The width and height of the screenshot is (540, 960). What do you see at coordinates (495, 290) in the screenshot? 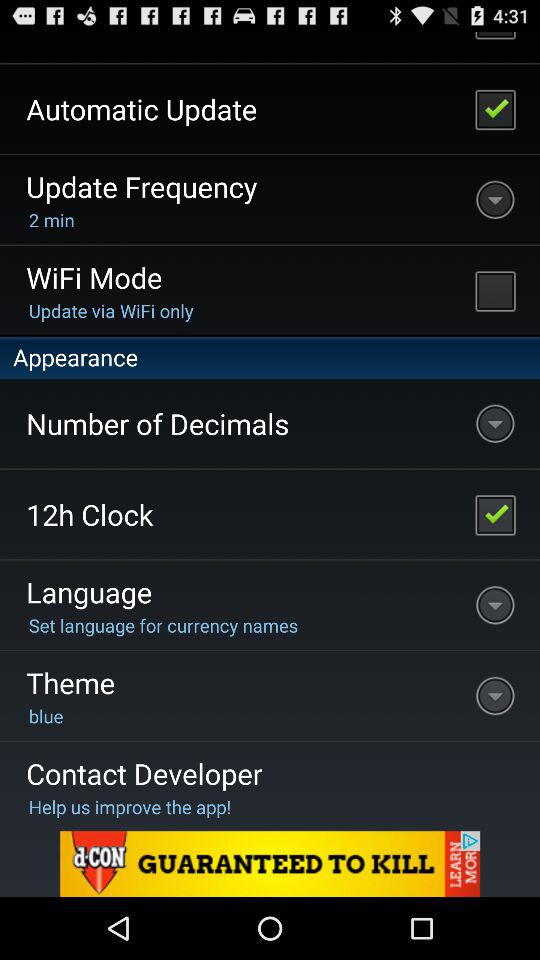
I see `toggle wifi mode` at bounding box center [495, 290].